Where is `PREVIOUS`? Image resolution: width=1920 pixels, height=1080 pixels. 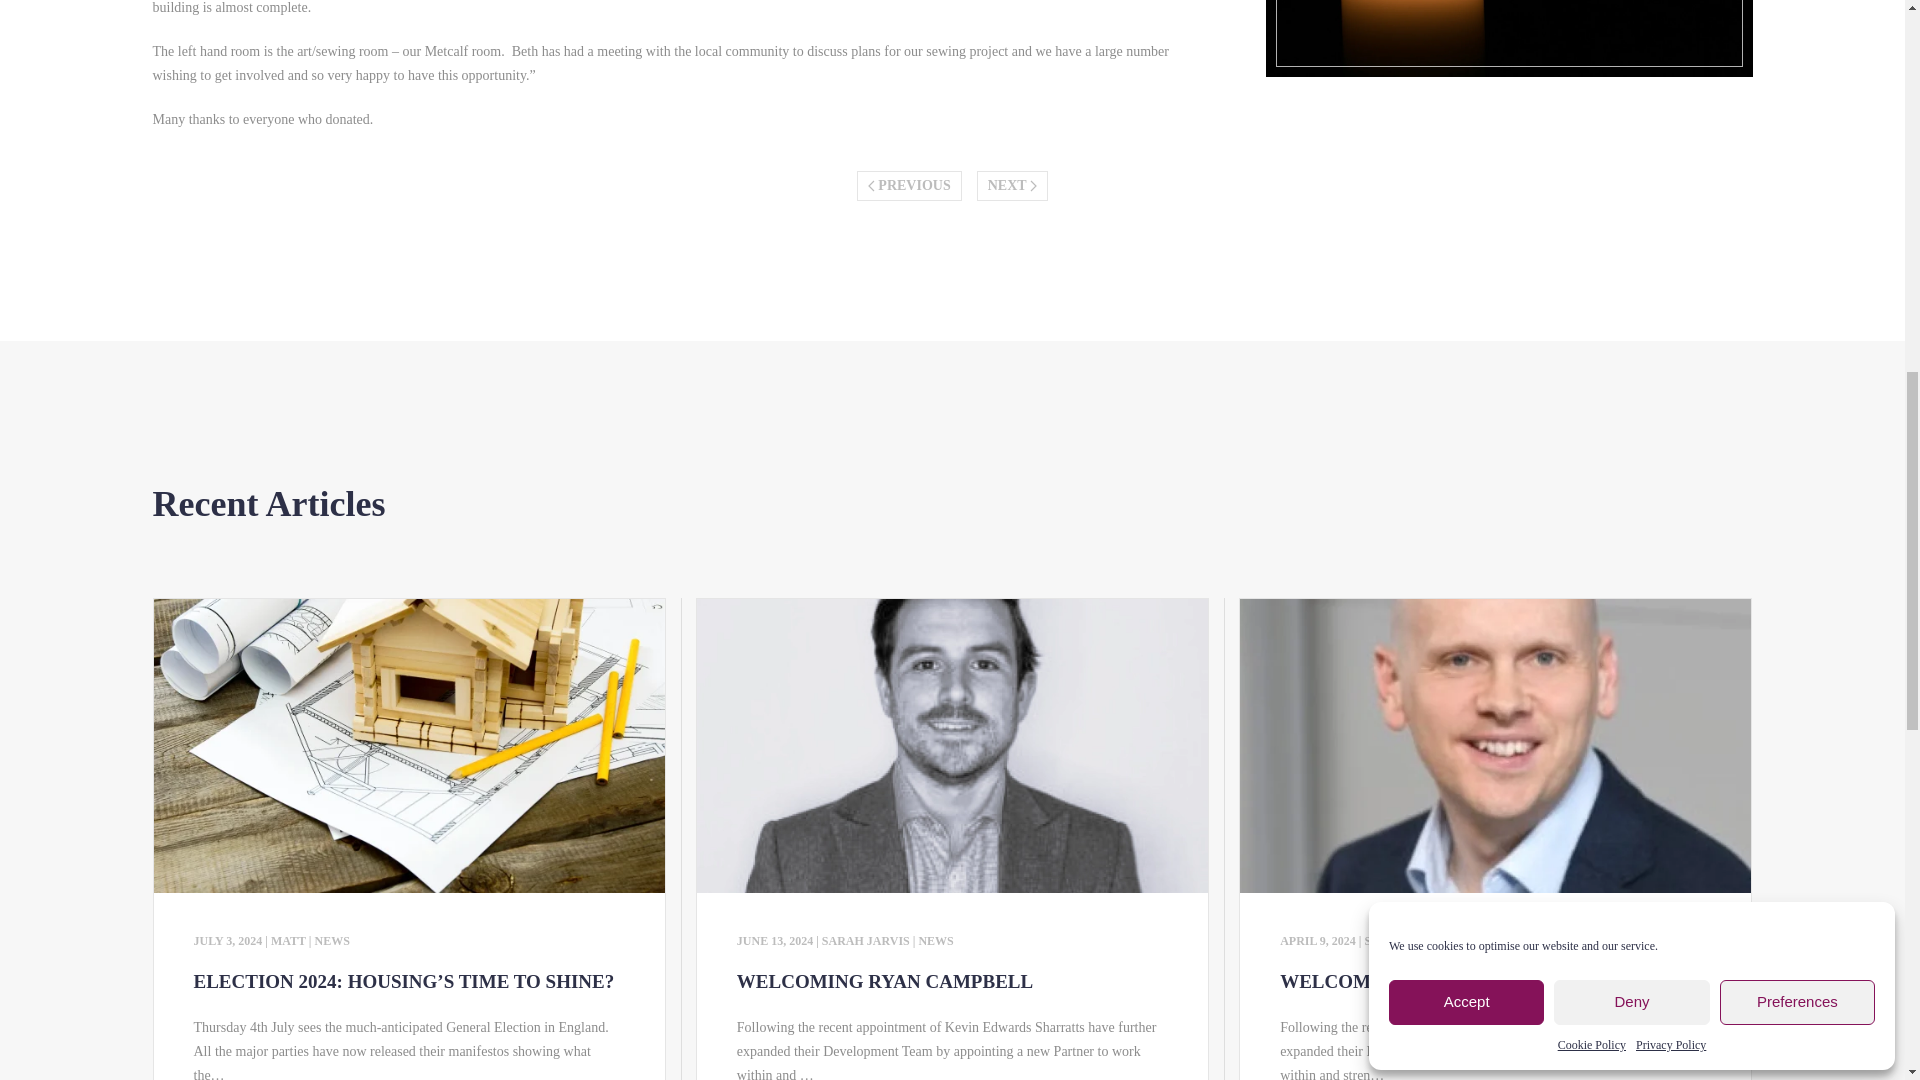
PREVIOUS is located at coordinates (908, 185).